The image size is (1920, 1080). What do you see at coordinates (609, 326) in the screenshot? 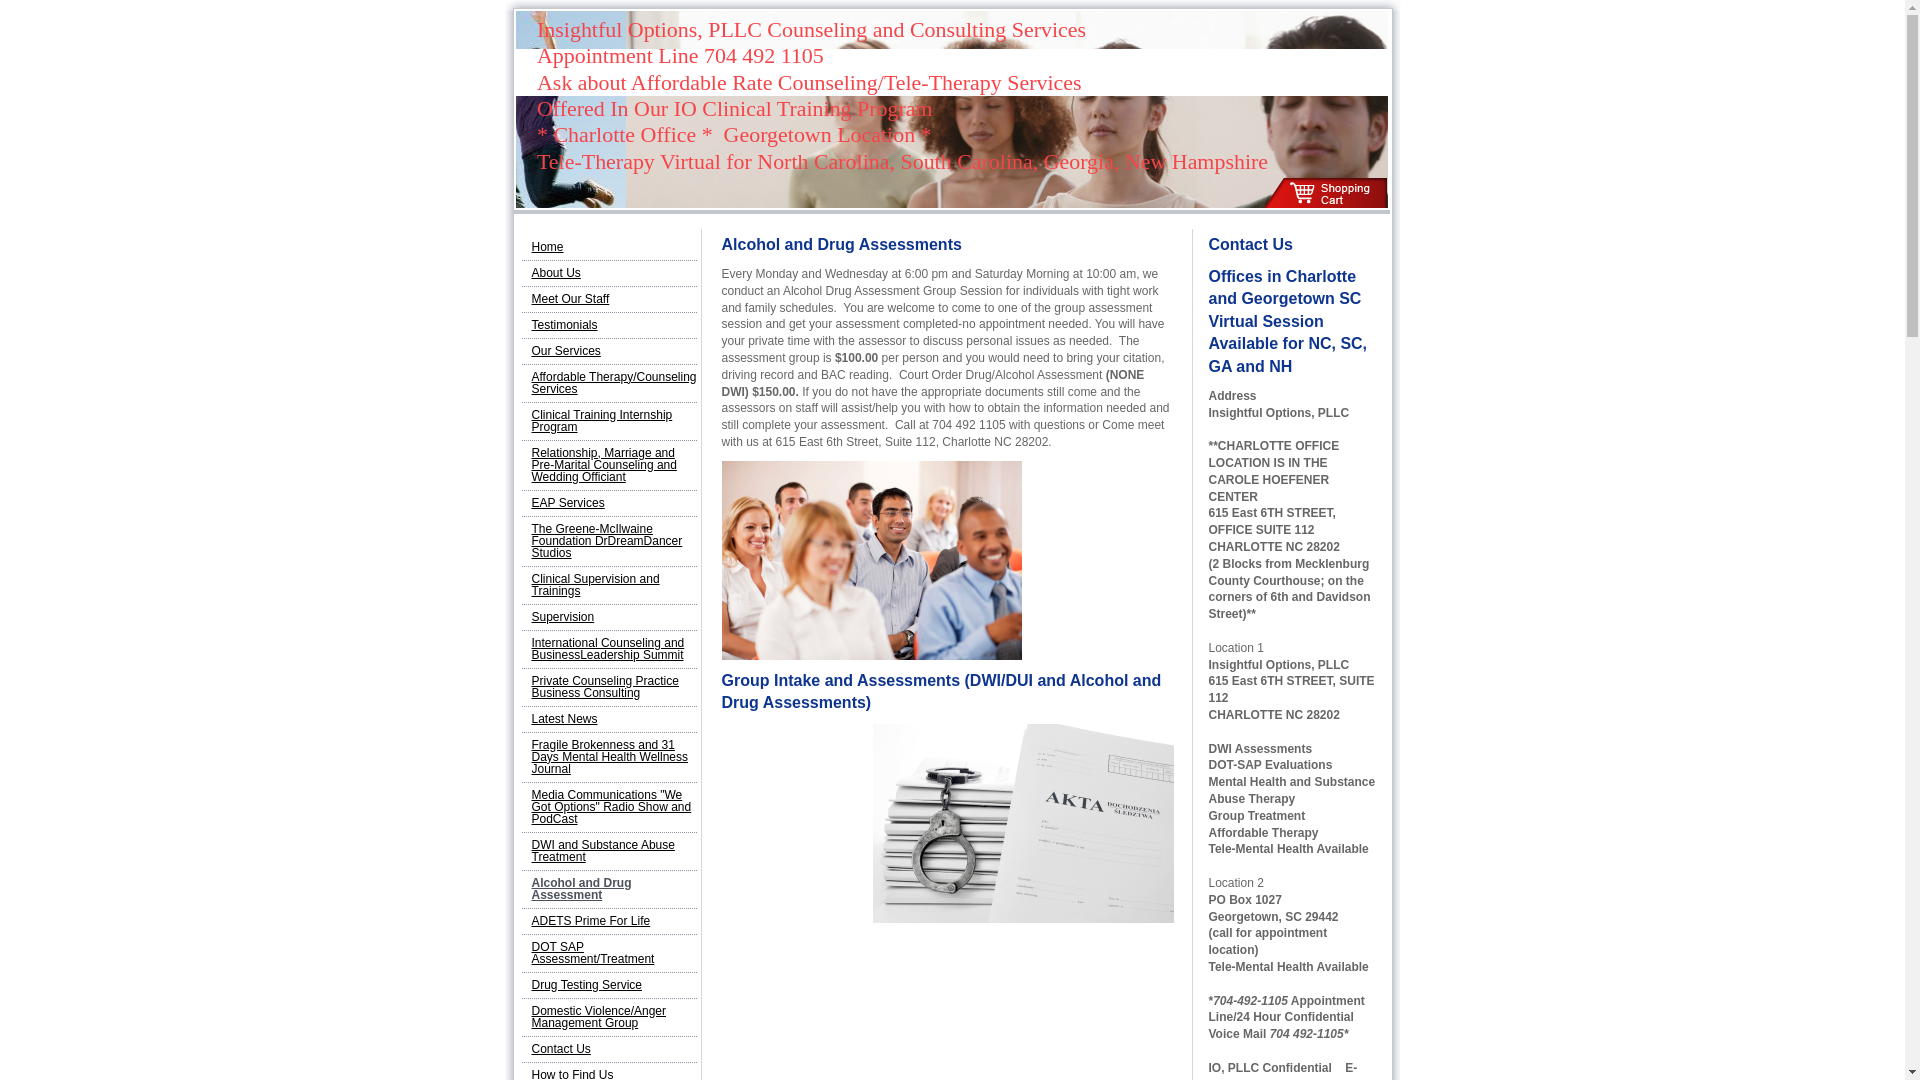
I see `Testimonials` at bounding box center [609, 326].